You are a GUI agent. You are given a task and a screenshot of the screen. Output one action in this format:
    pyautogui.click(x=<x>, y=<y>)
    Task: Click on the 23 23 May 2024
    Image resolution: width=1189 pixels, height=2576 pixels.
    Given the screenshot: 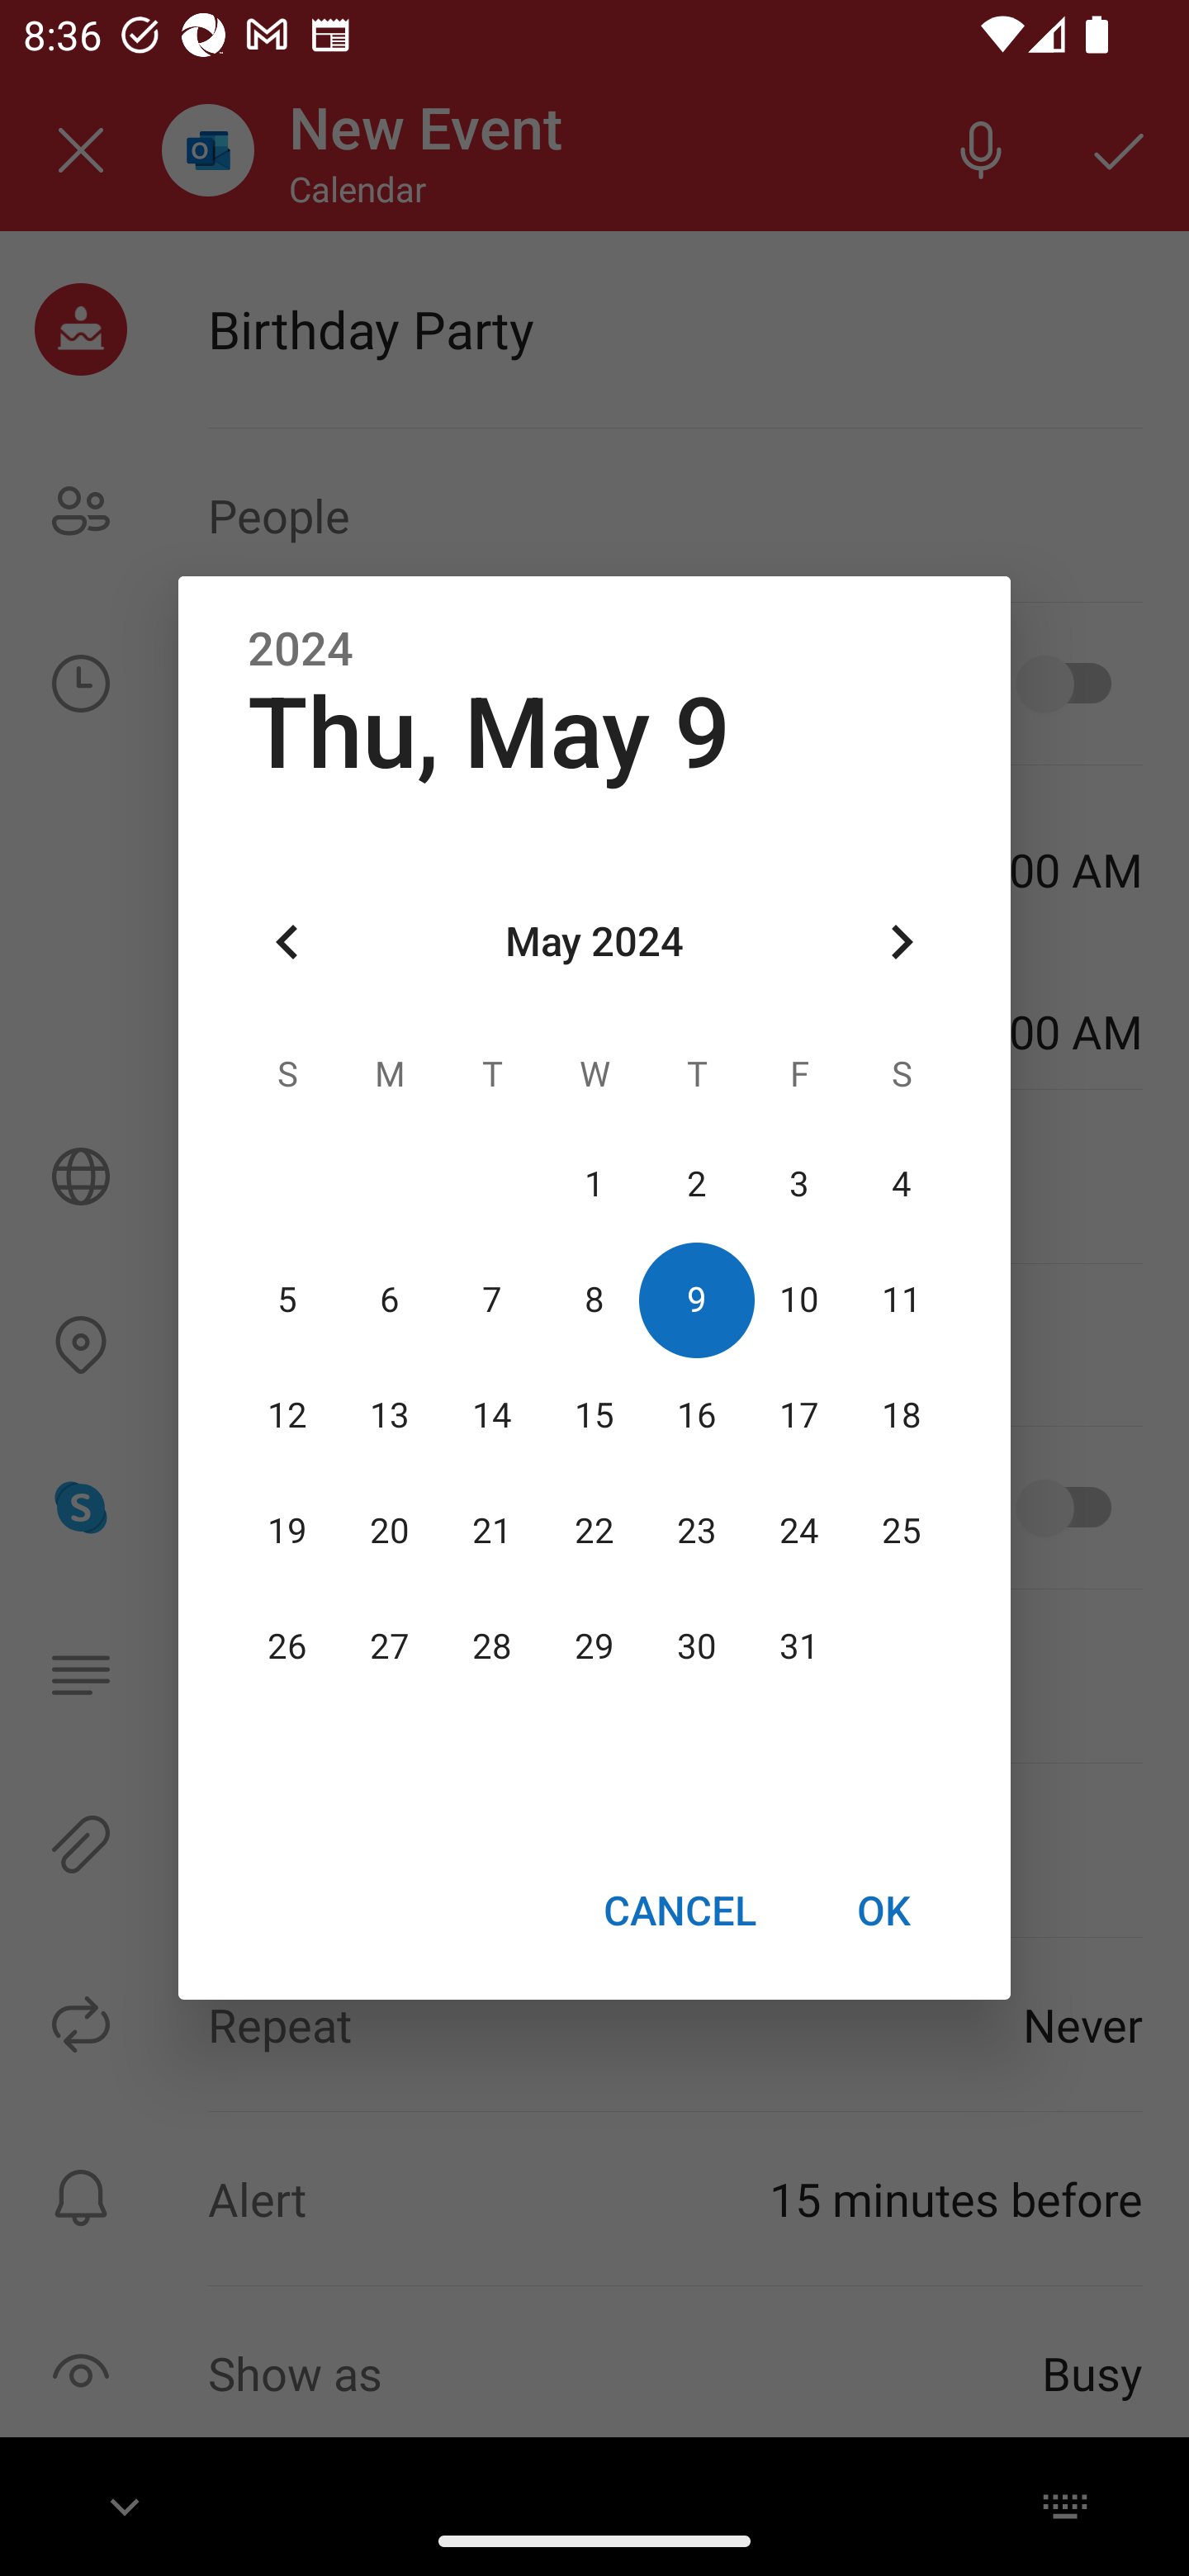 What is the action you would take?
    pyautogui.click(x=696, y=1531)
    